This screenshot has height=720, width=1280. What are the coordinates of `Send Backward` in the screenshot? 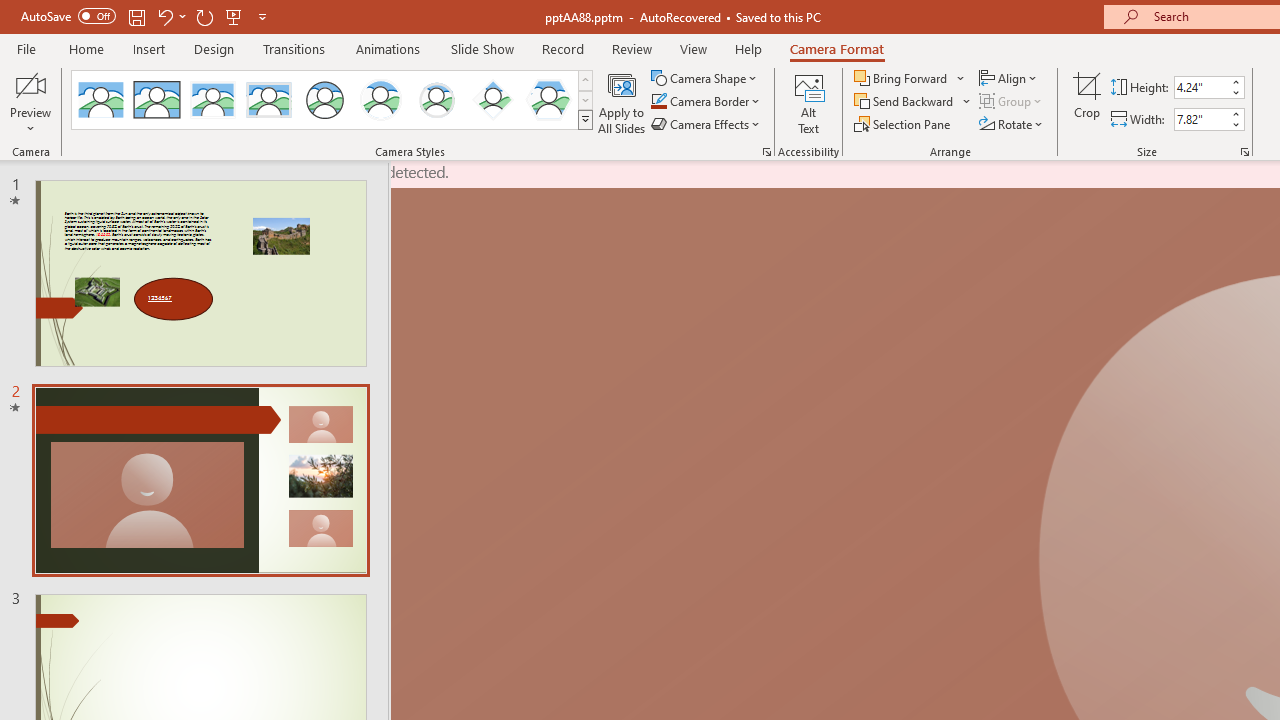 It's located at (913, 102).